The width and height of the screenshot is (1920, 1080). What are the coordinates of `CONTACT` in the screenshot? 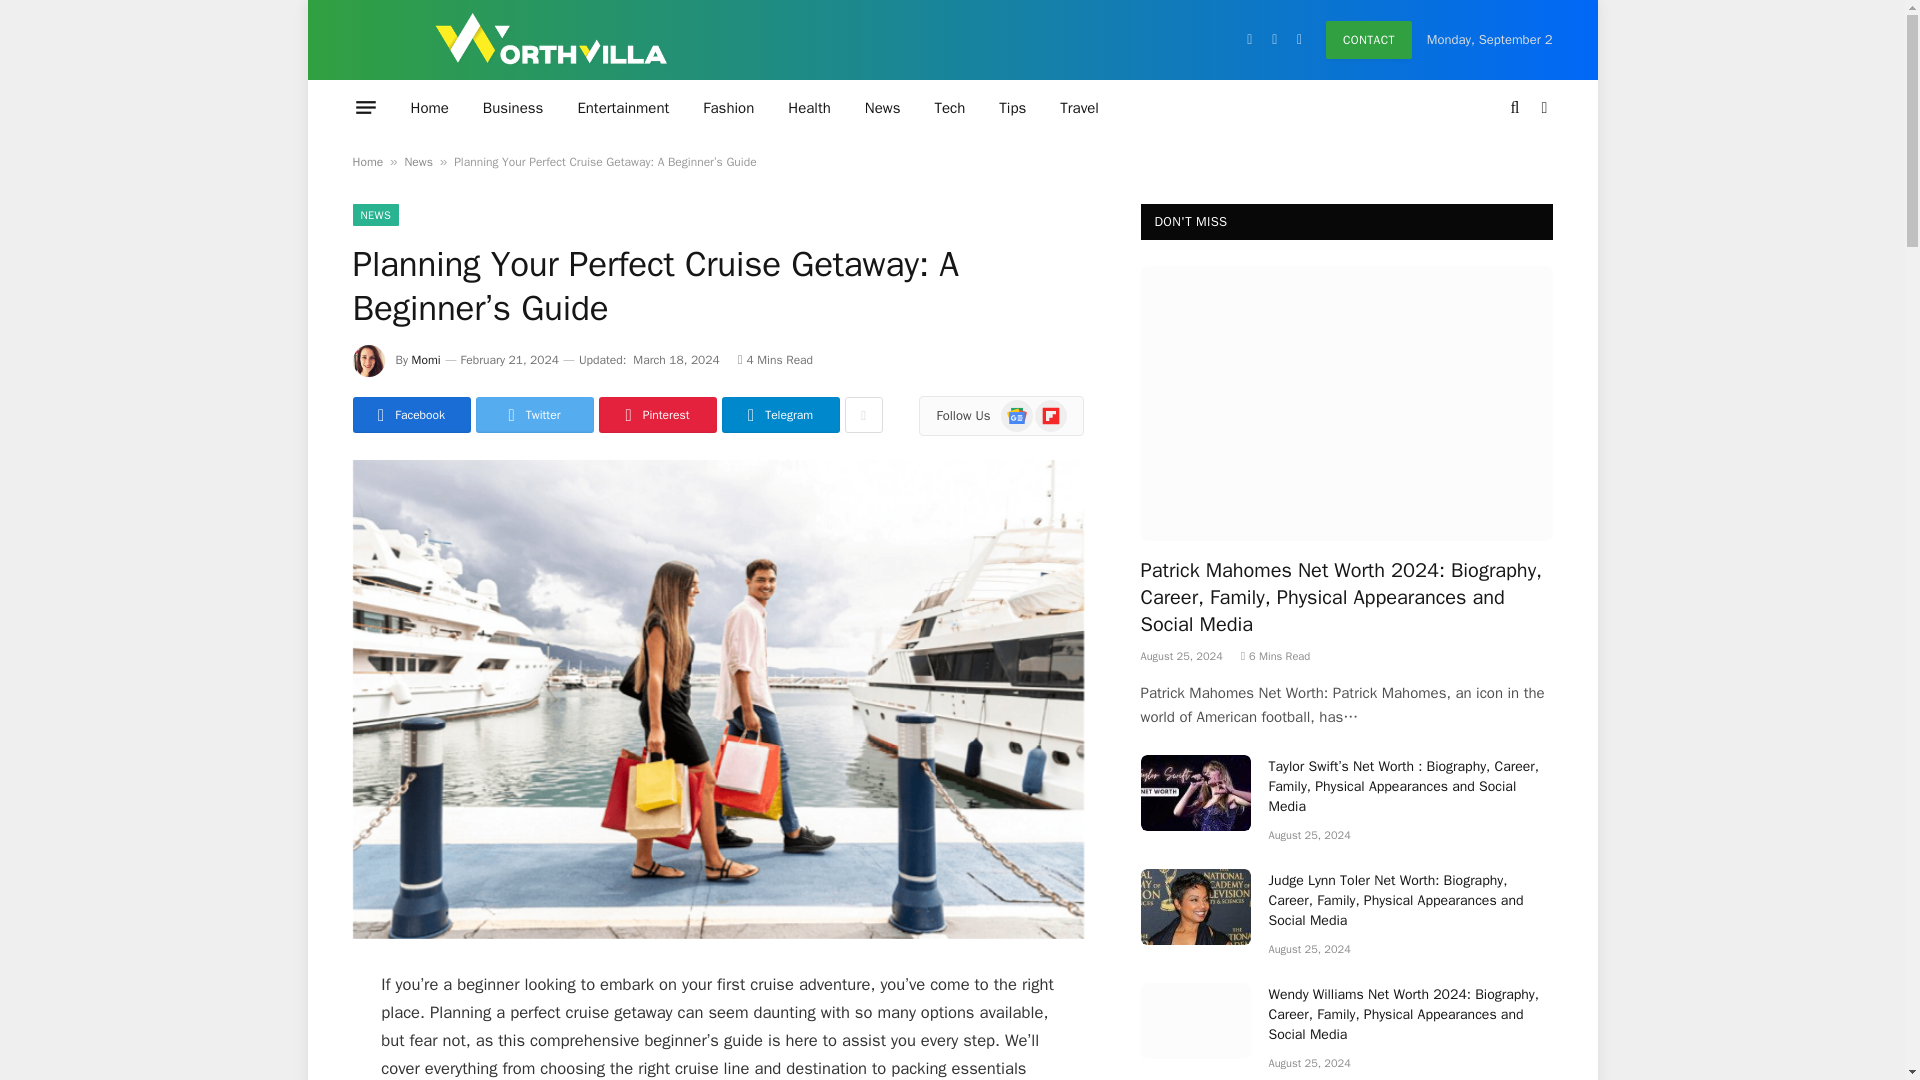 It's located at (1368, 40).